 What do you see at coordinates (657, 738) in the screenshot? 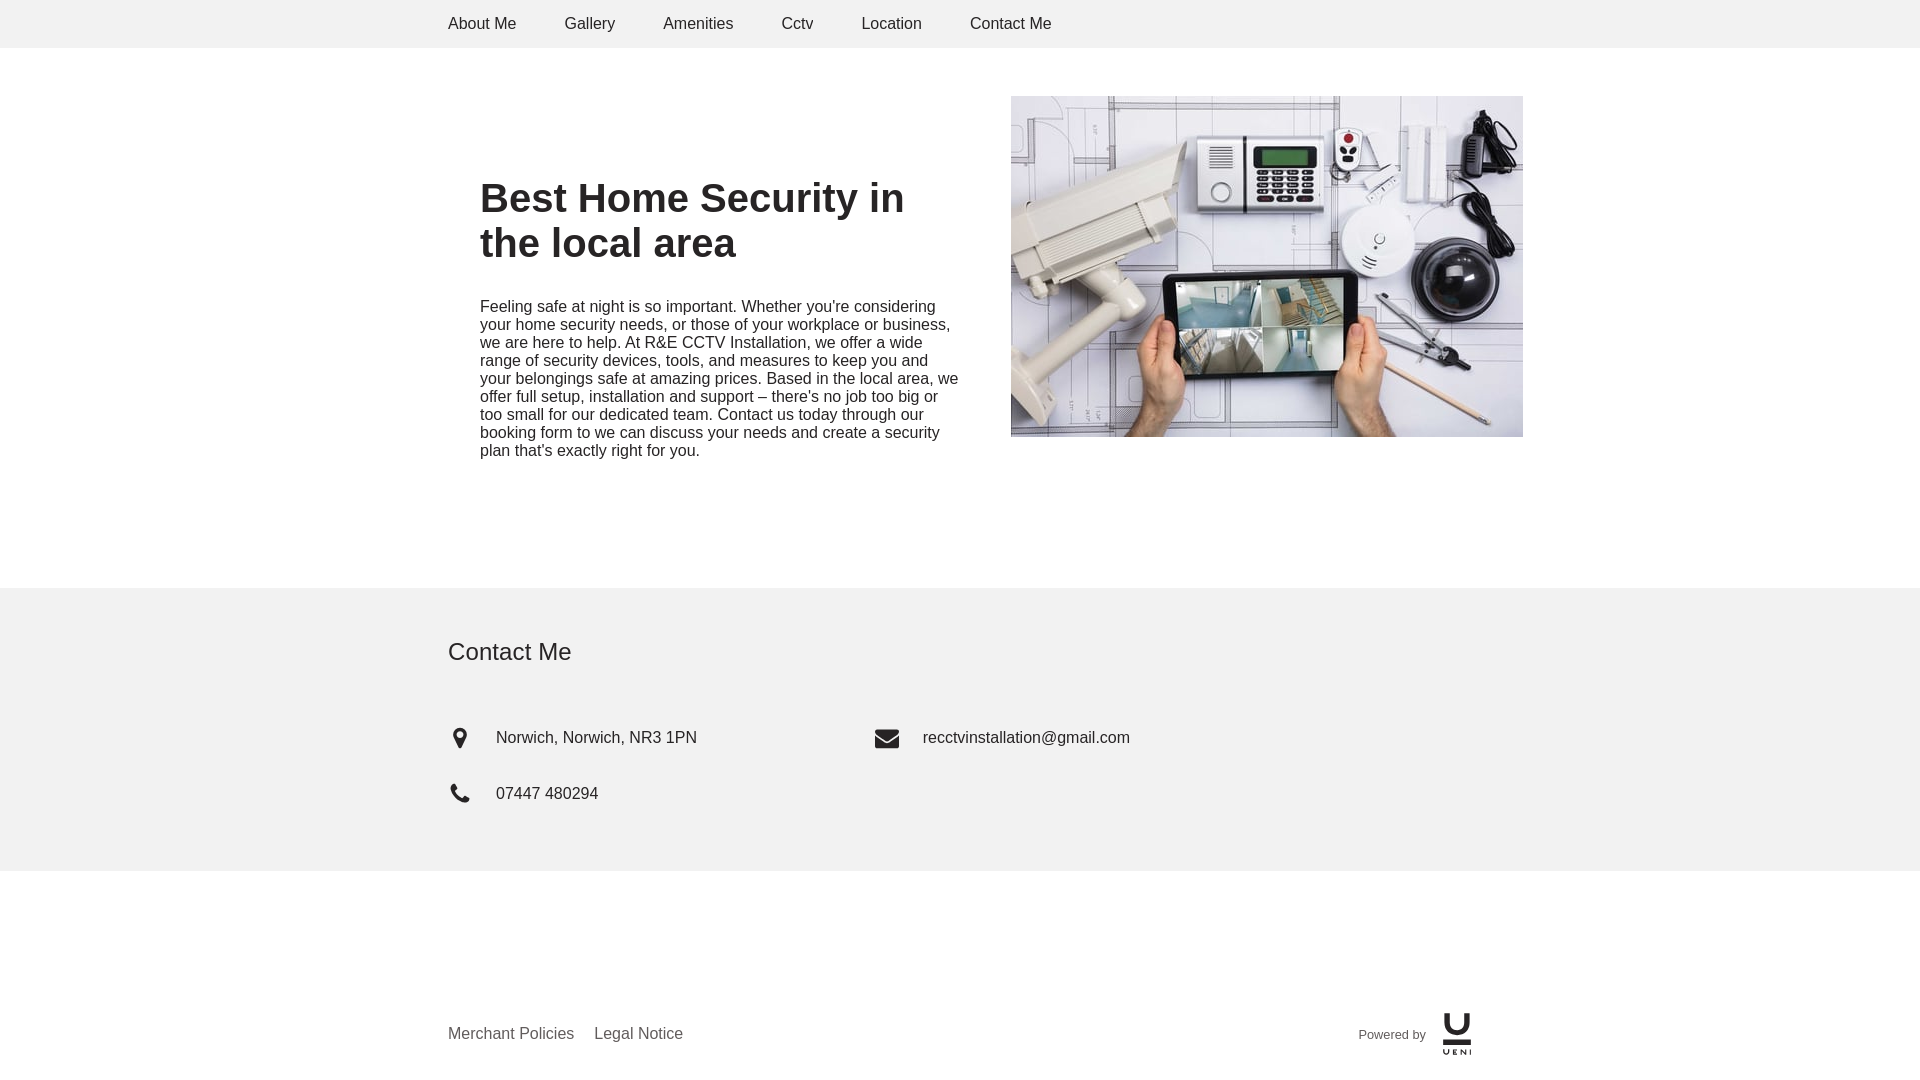
I see `Norwich, Norwich, NR3 1PN` at bounding box center [657, 738].